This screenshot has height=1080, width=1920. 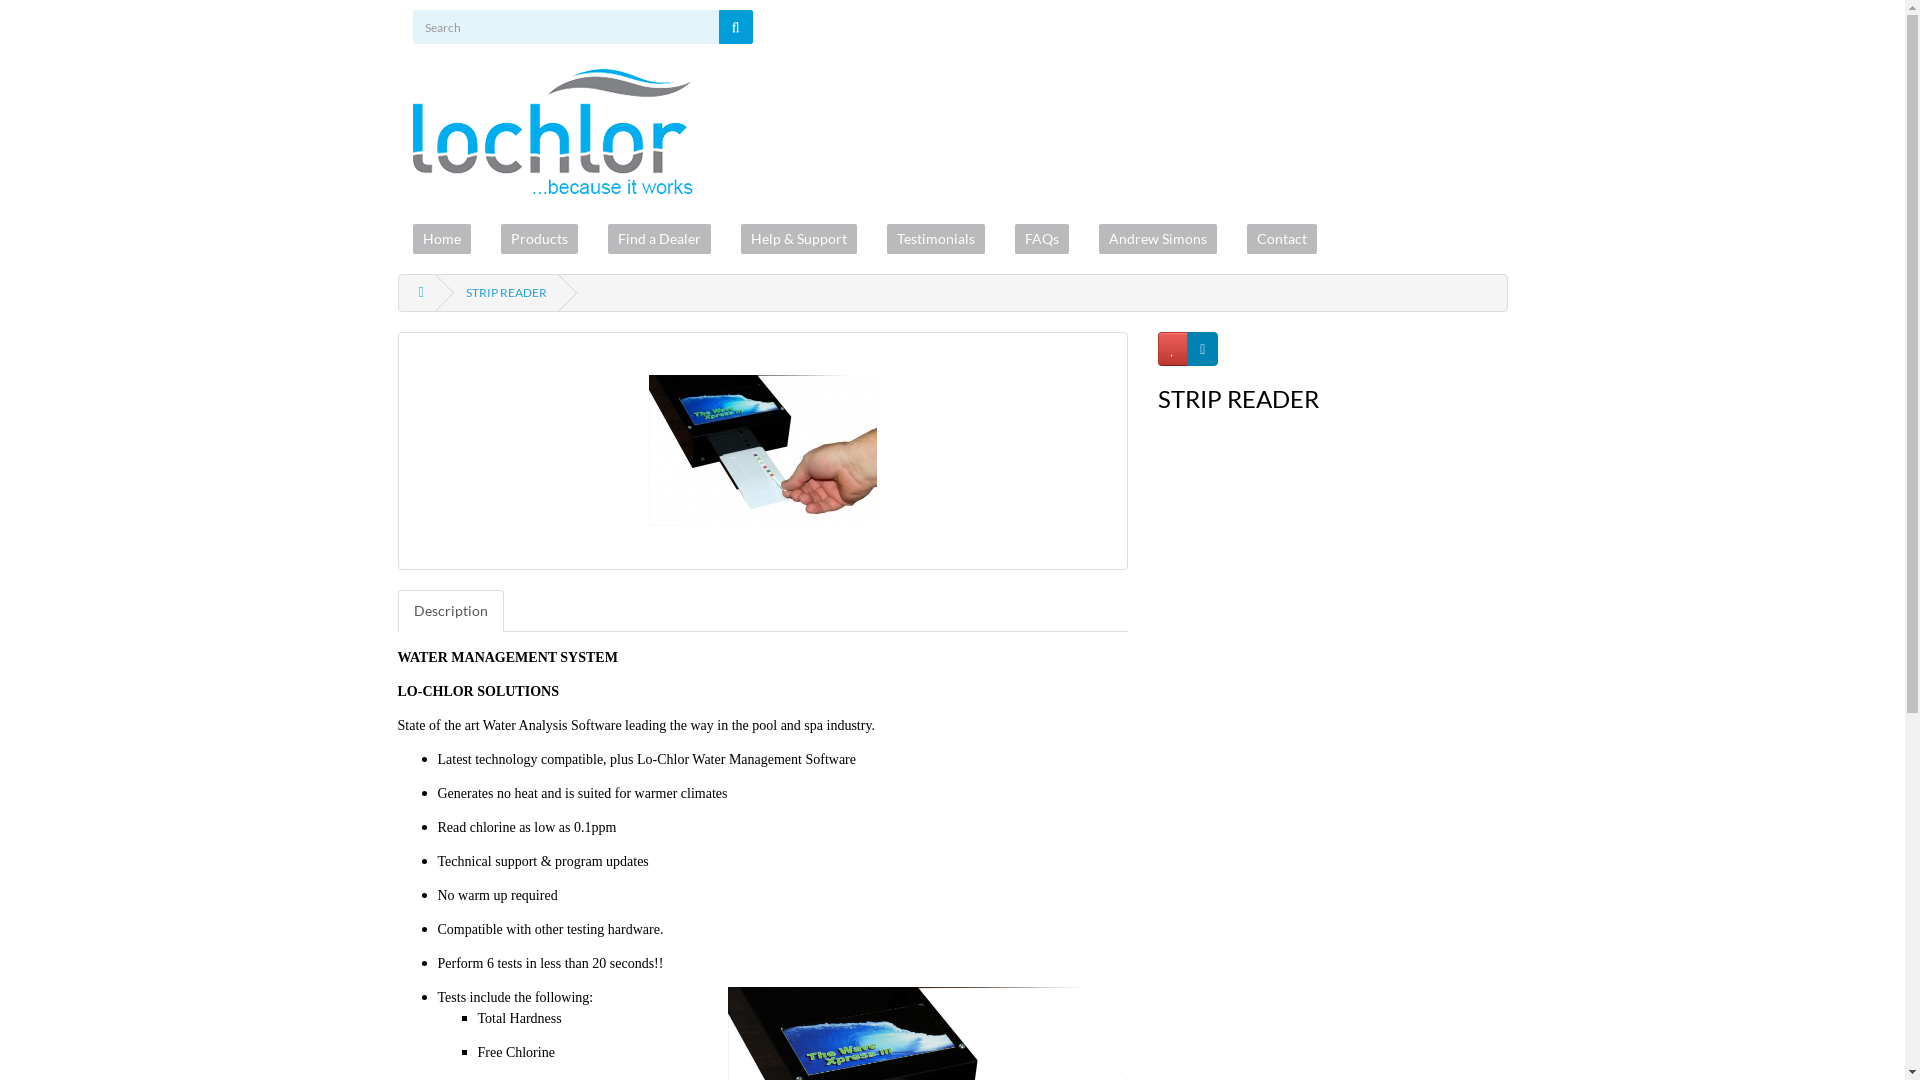 What do you see at coordinates (934, 239) in the screenshot?
I see `Testimonials` at bounding box center [934, 239].